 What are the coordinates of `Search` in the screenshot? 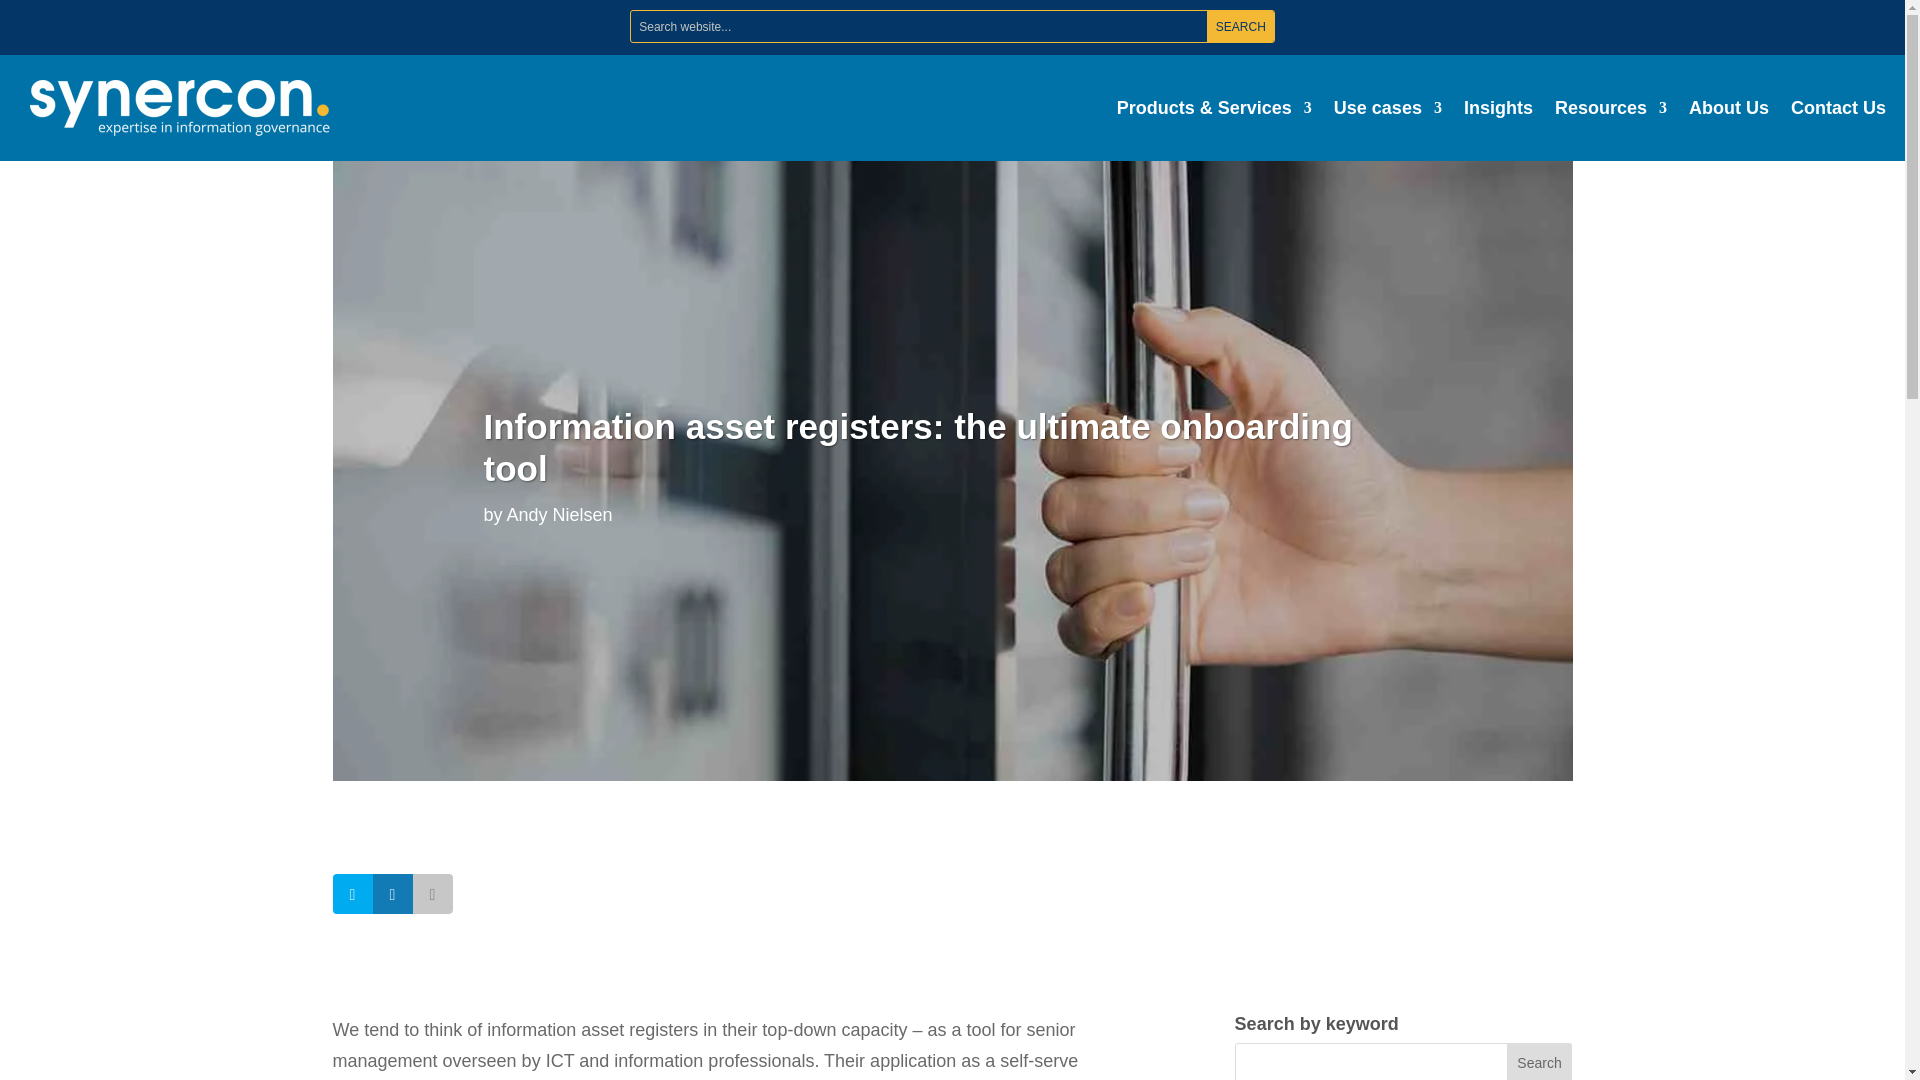 It's located at (1240, 26).